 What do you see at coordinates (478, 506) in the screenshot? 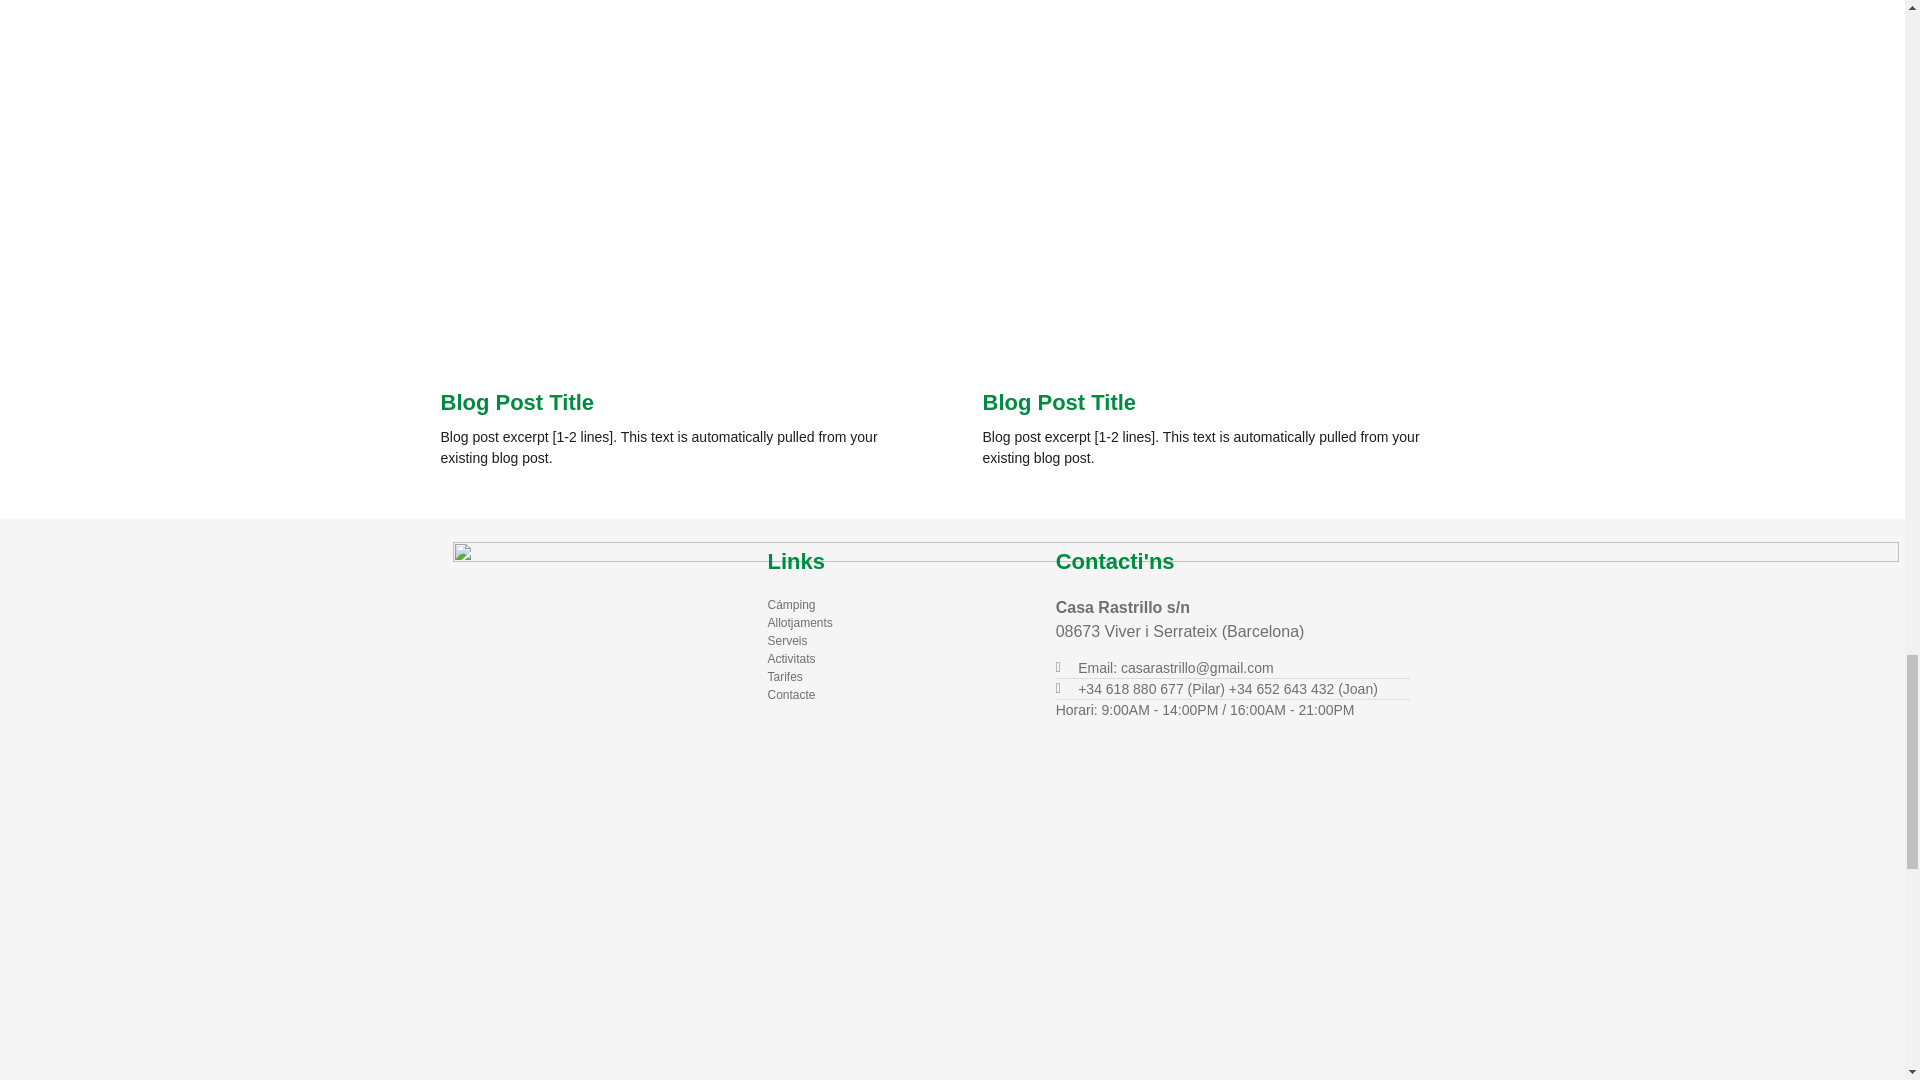
I see `Read More` at bounding box center [478, 506].